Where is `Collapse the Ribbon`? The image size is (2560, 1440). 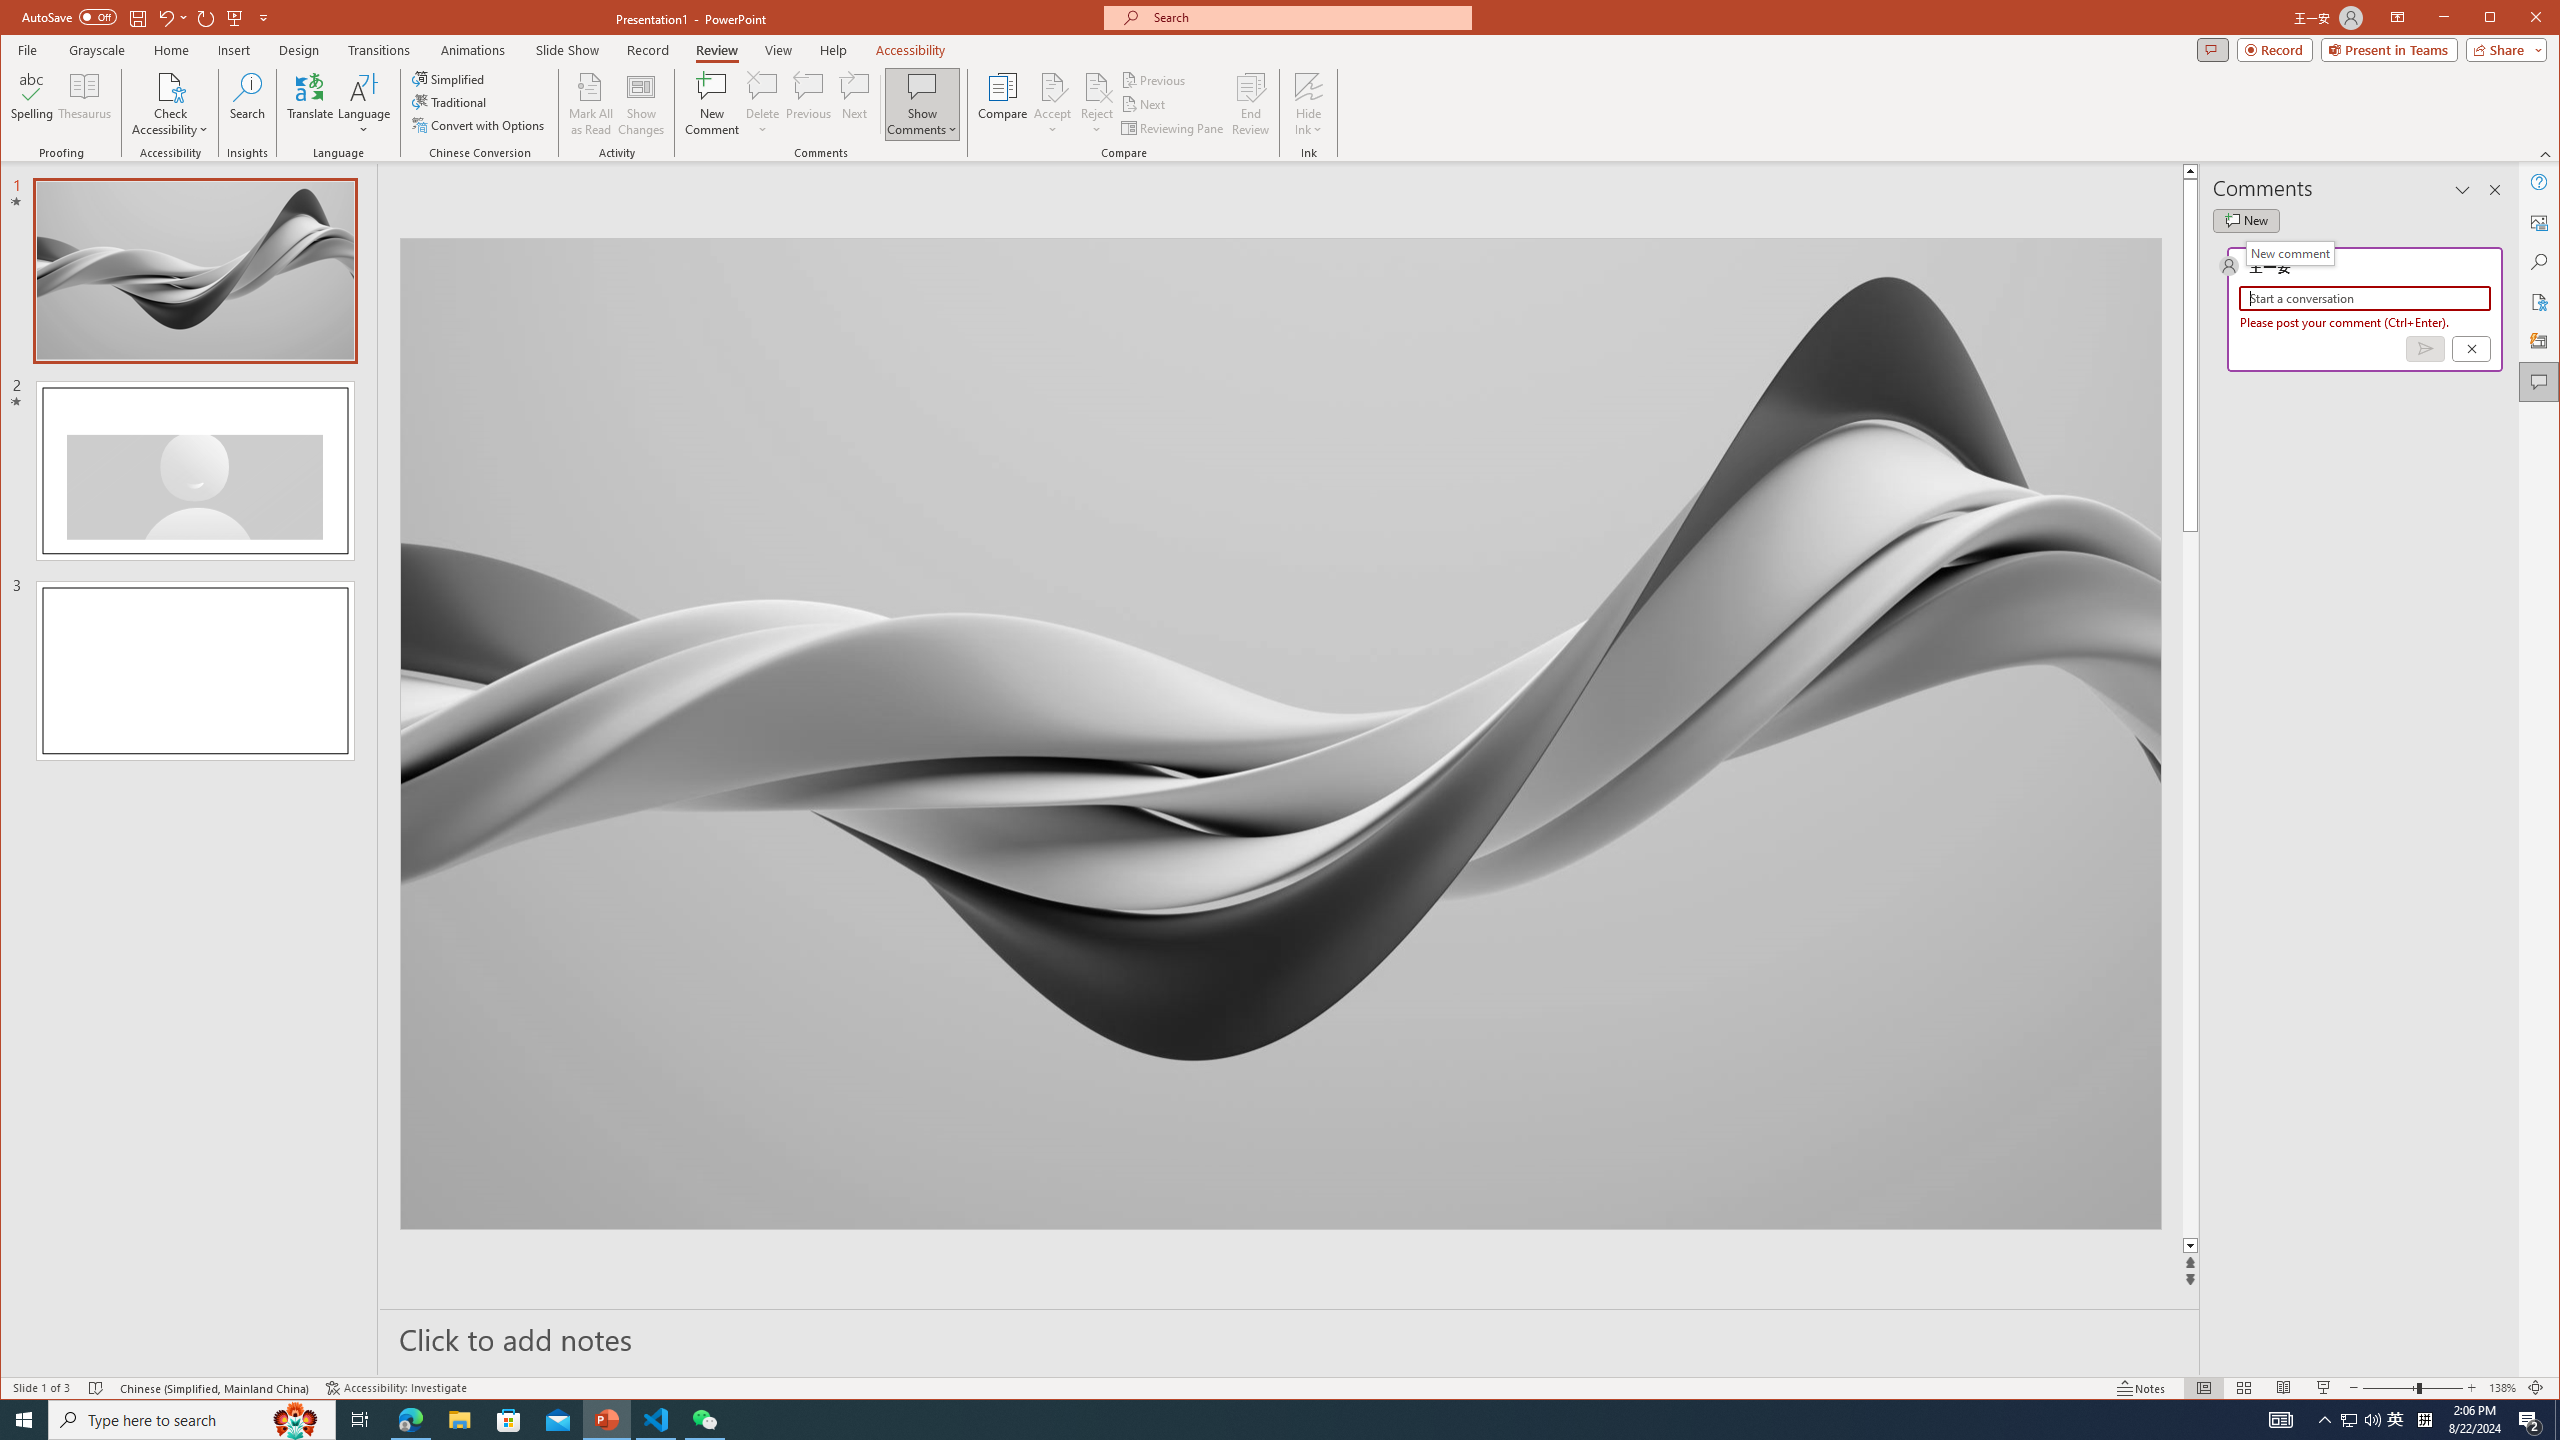
Collapse the Ribbon is located at coordinates (2547, 154).